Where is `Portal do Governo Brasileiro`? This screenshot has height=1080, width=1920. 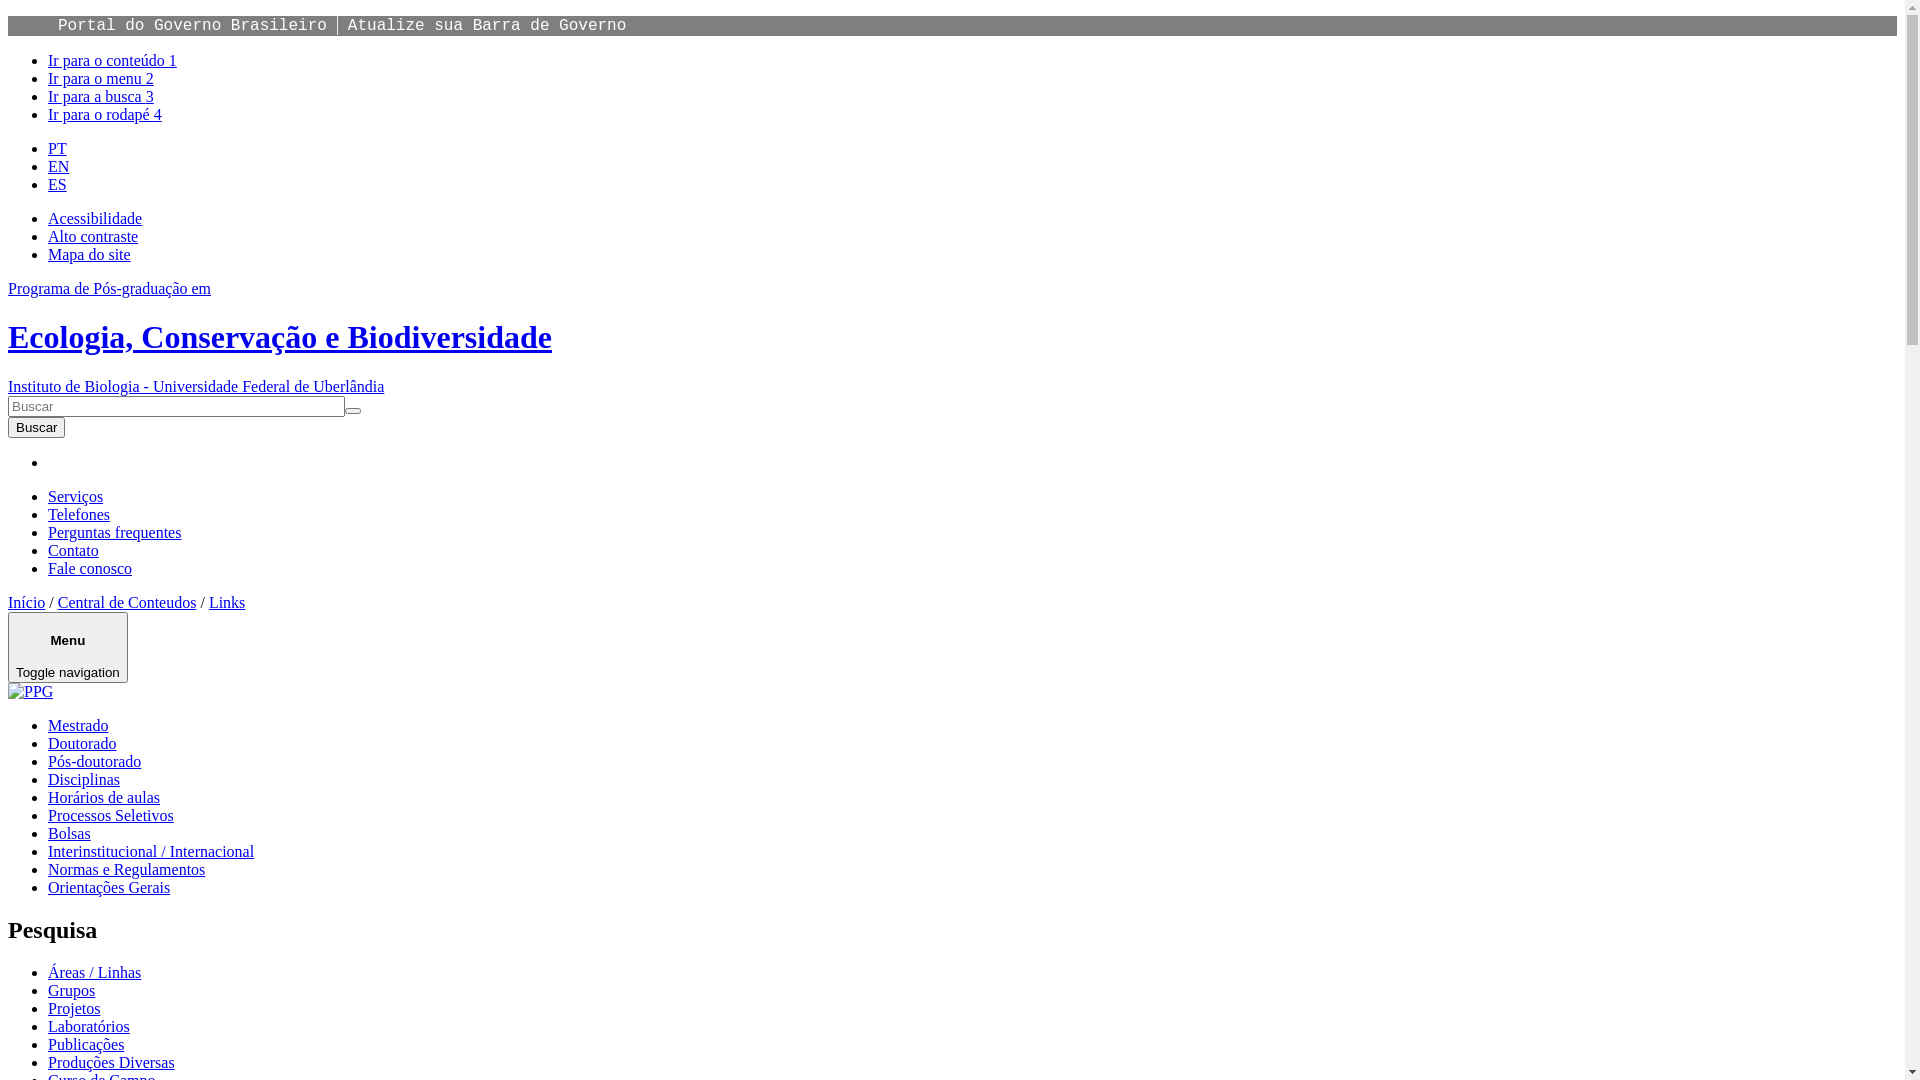 Portal do Governo Brasileiro is located at coordinates (192, 26).